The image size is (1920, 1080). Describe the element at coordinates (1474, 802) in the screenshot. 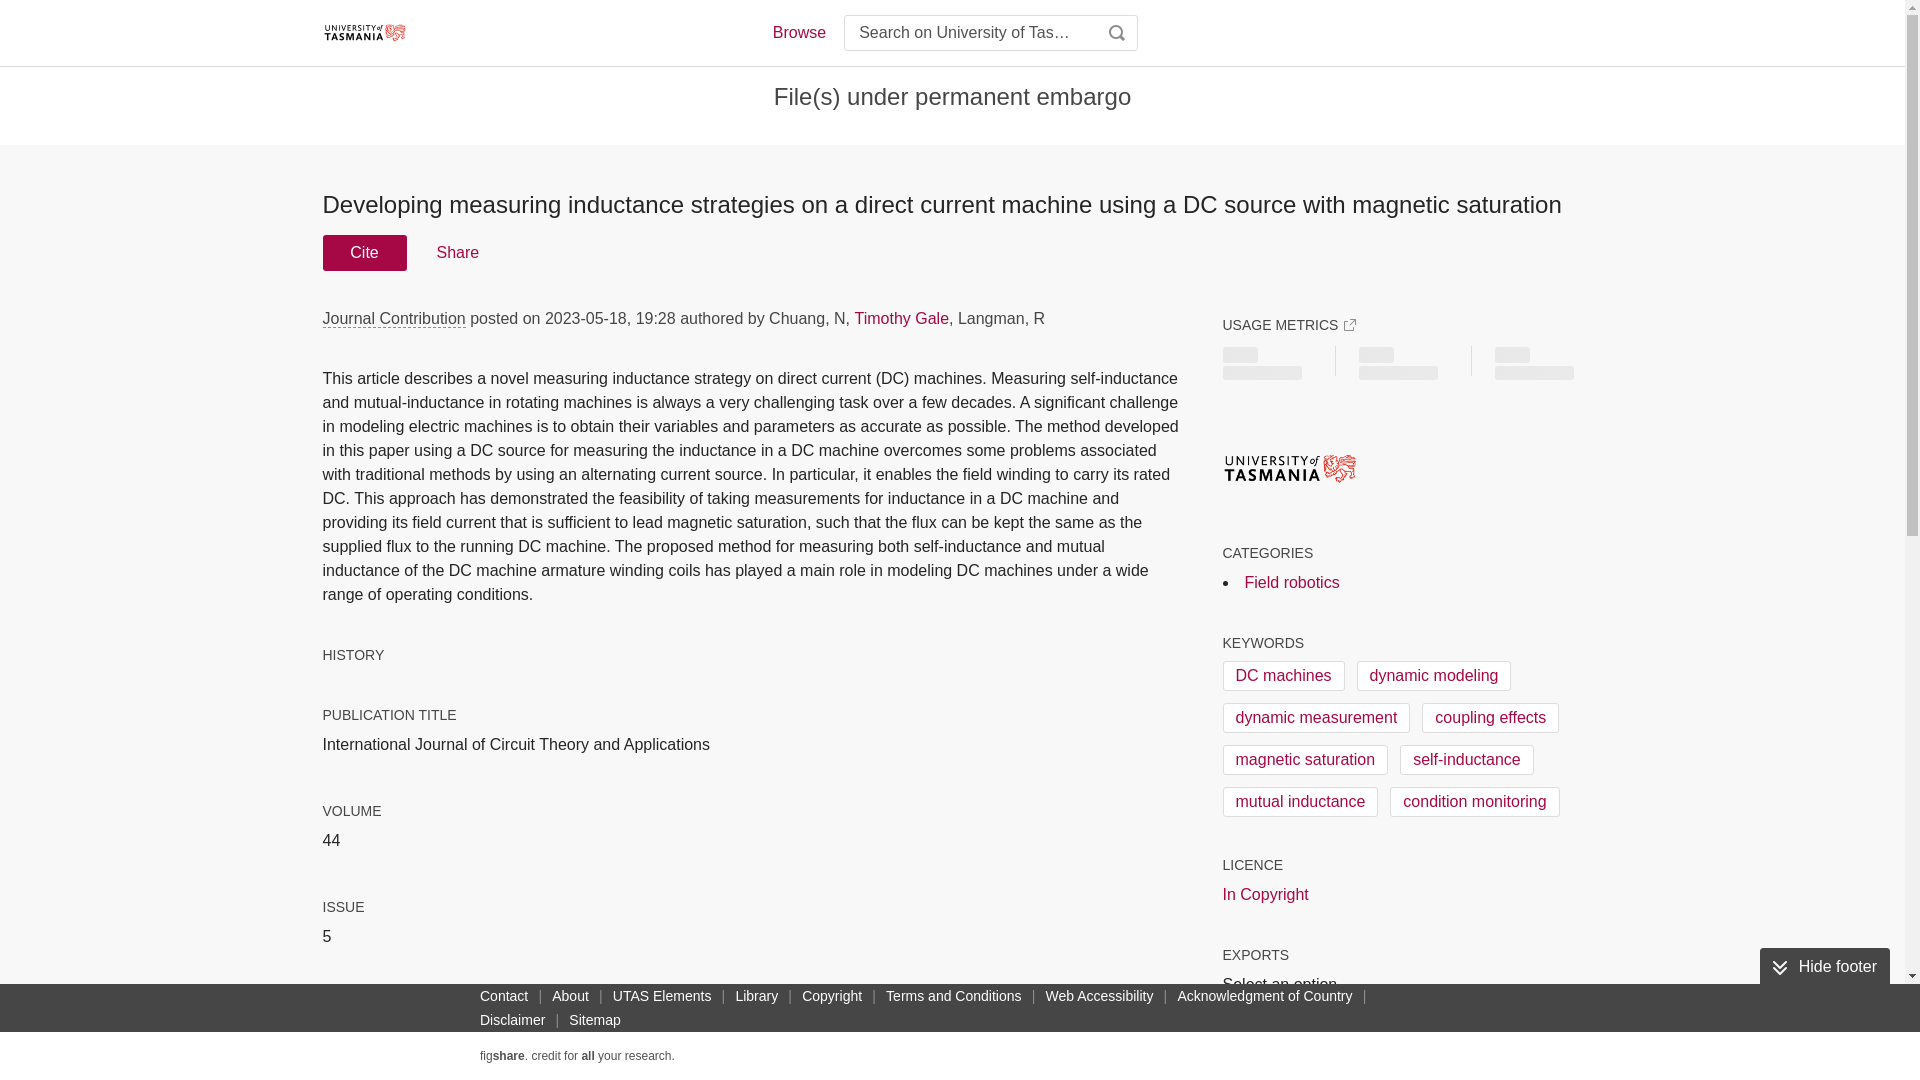

I see `condition monitoring` at that location.